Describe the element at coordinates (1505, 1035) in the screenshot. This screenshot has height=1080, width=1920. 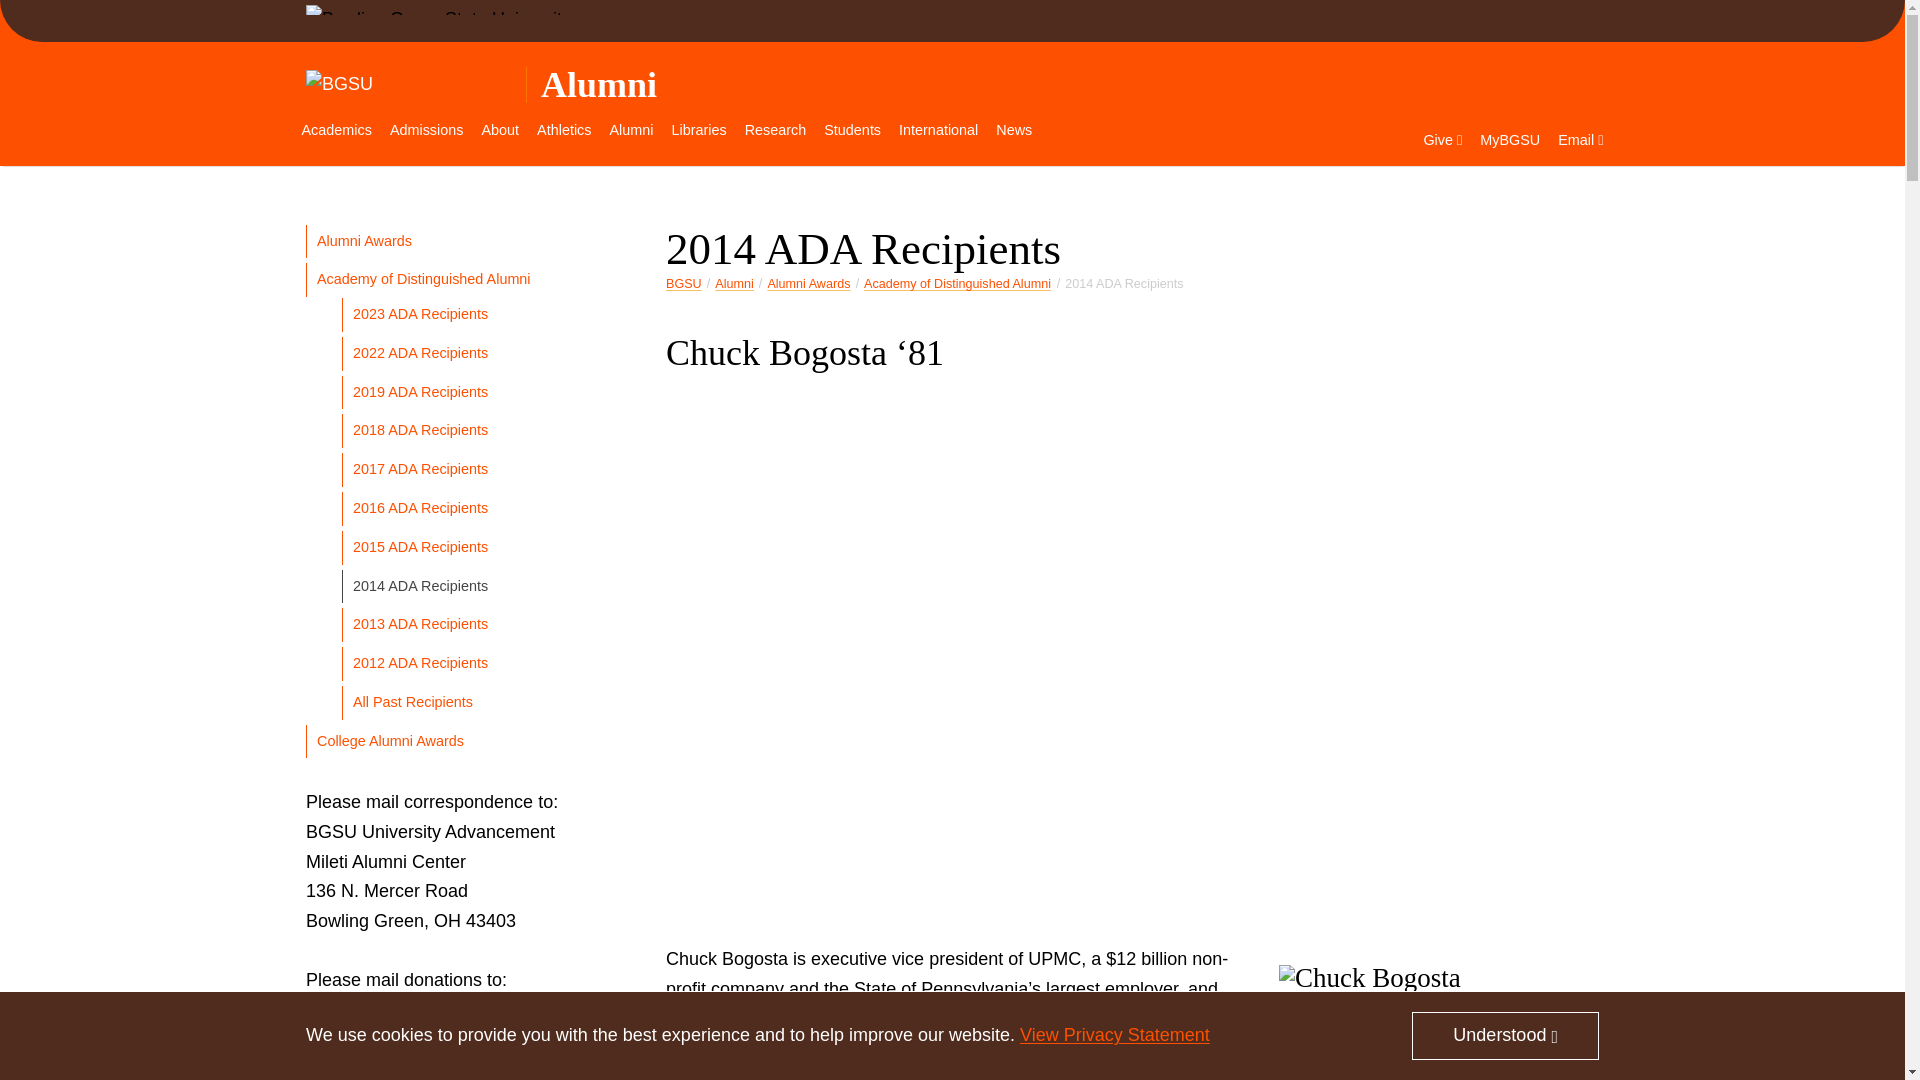
I see `Understood ` at that location.